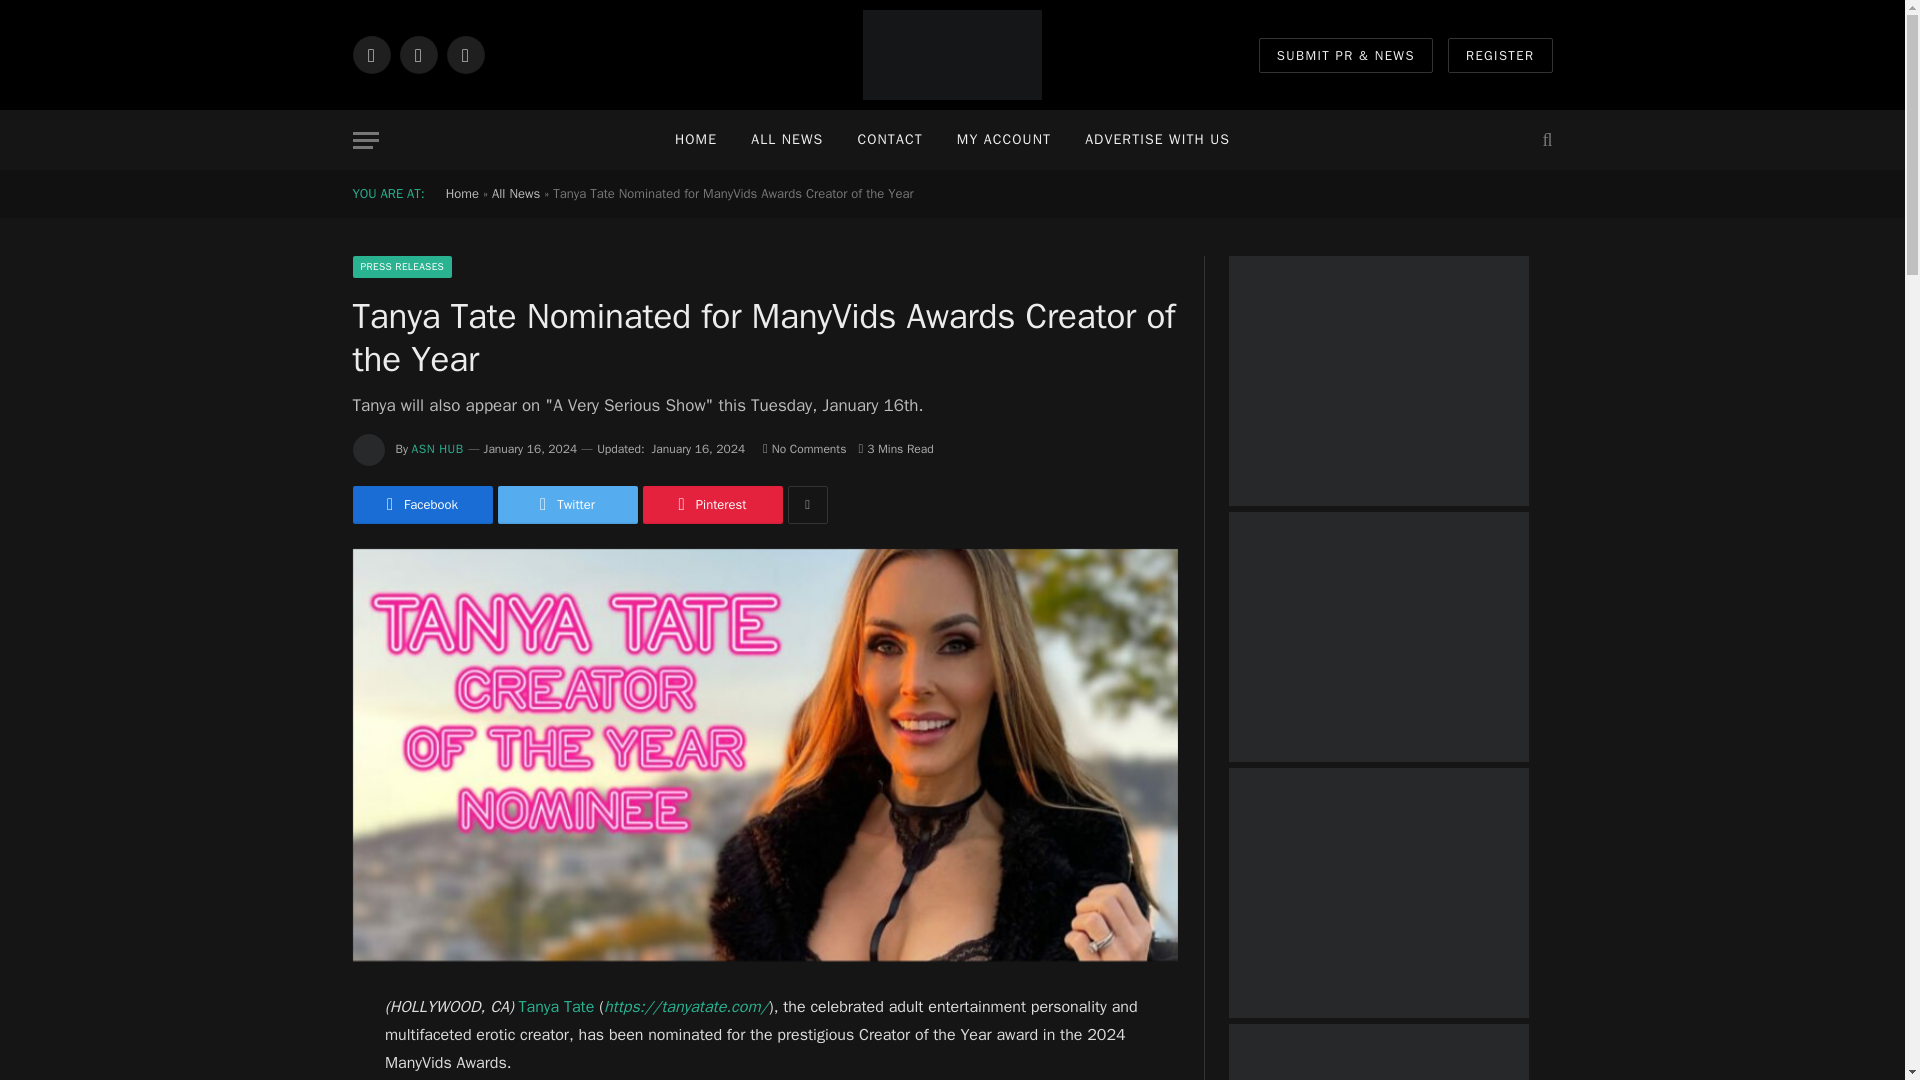 This screenshot has width=1920, height=1080. Describe the element at coordinates (889, 140) in the screenshot. I see `CONTACT` at that location.